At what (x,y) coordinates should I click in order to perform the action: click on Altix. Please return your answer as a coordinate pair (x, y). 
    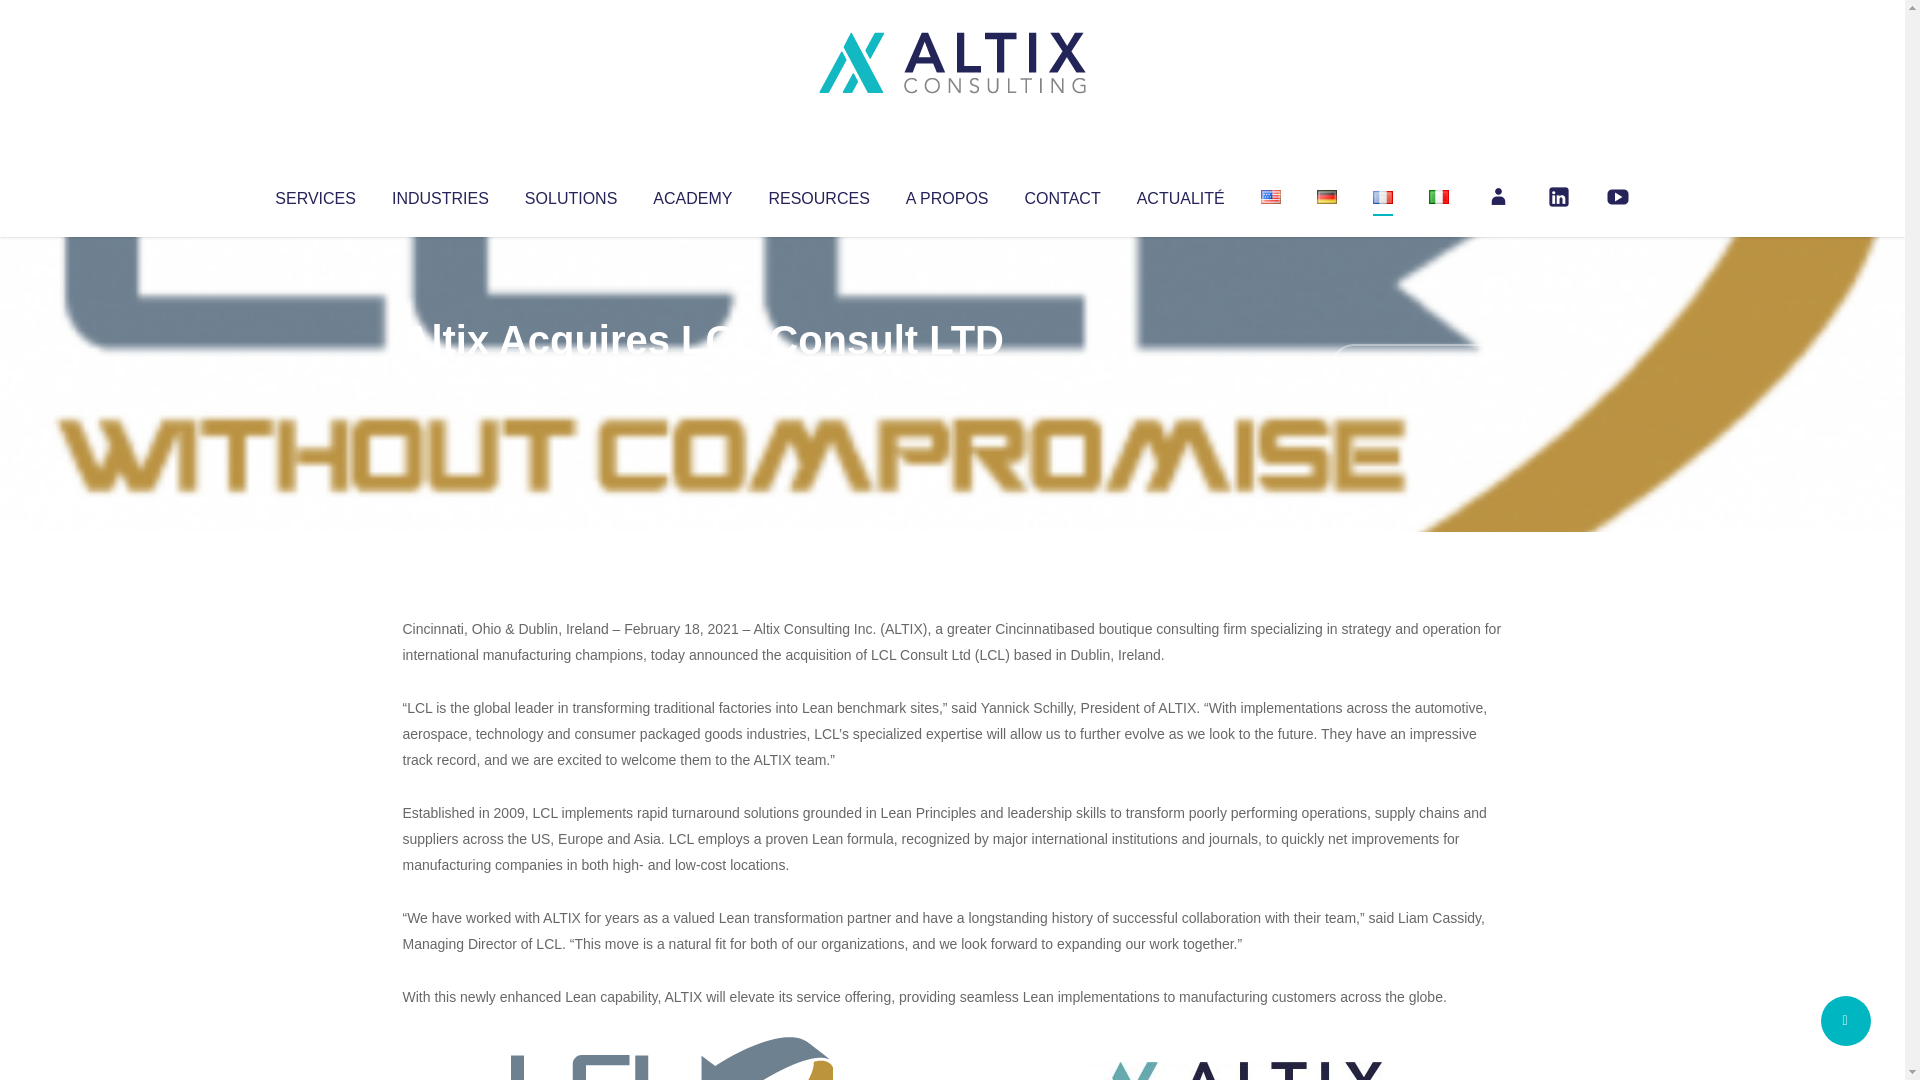
    Looking at the image, I should click on (440, 380).